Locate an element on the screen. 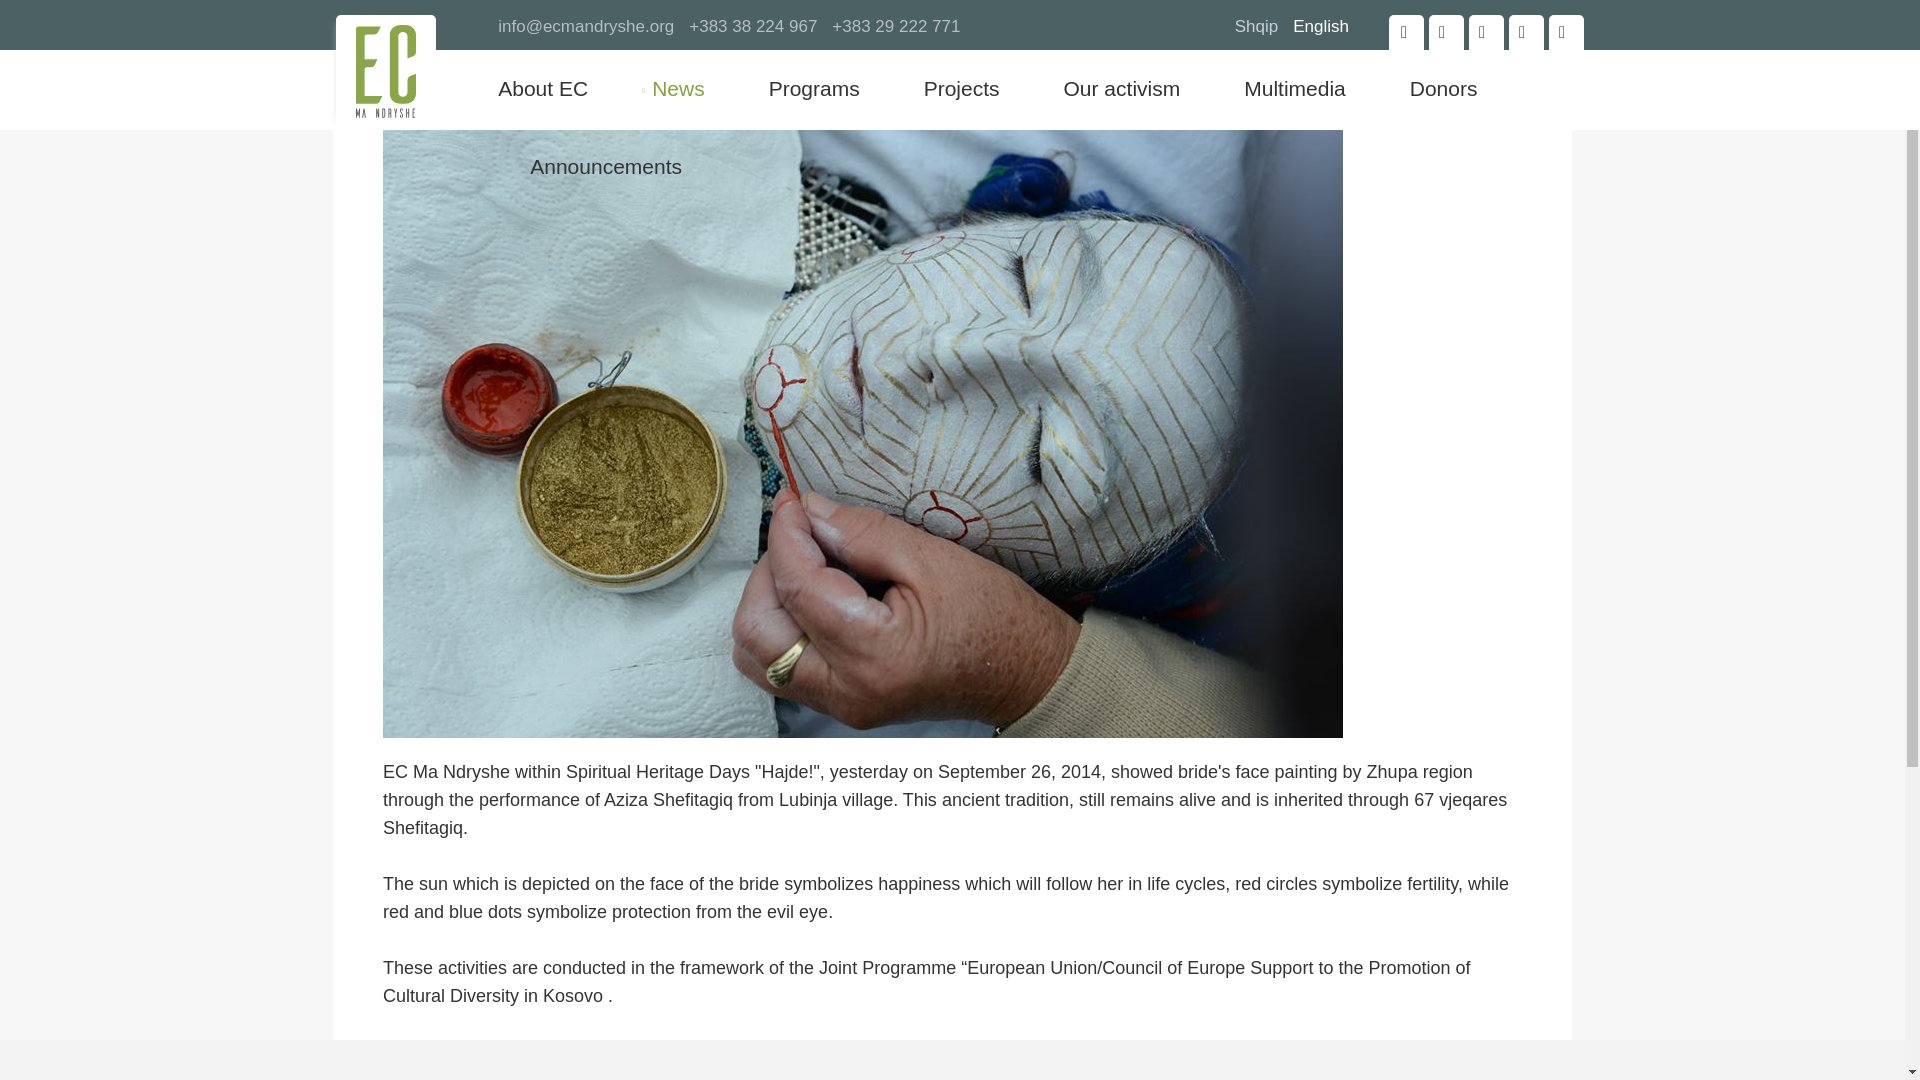  About EC is located at coordinates (558, 88).